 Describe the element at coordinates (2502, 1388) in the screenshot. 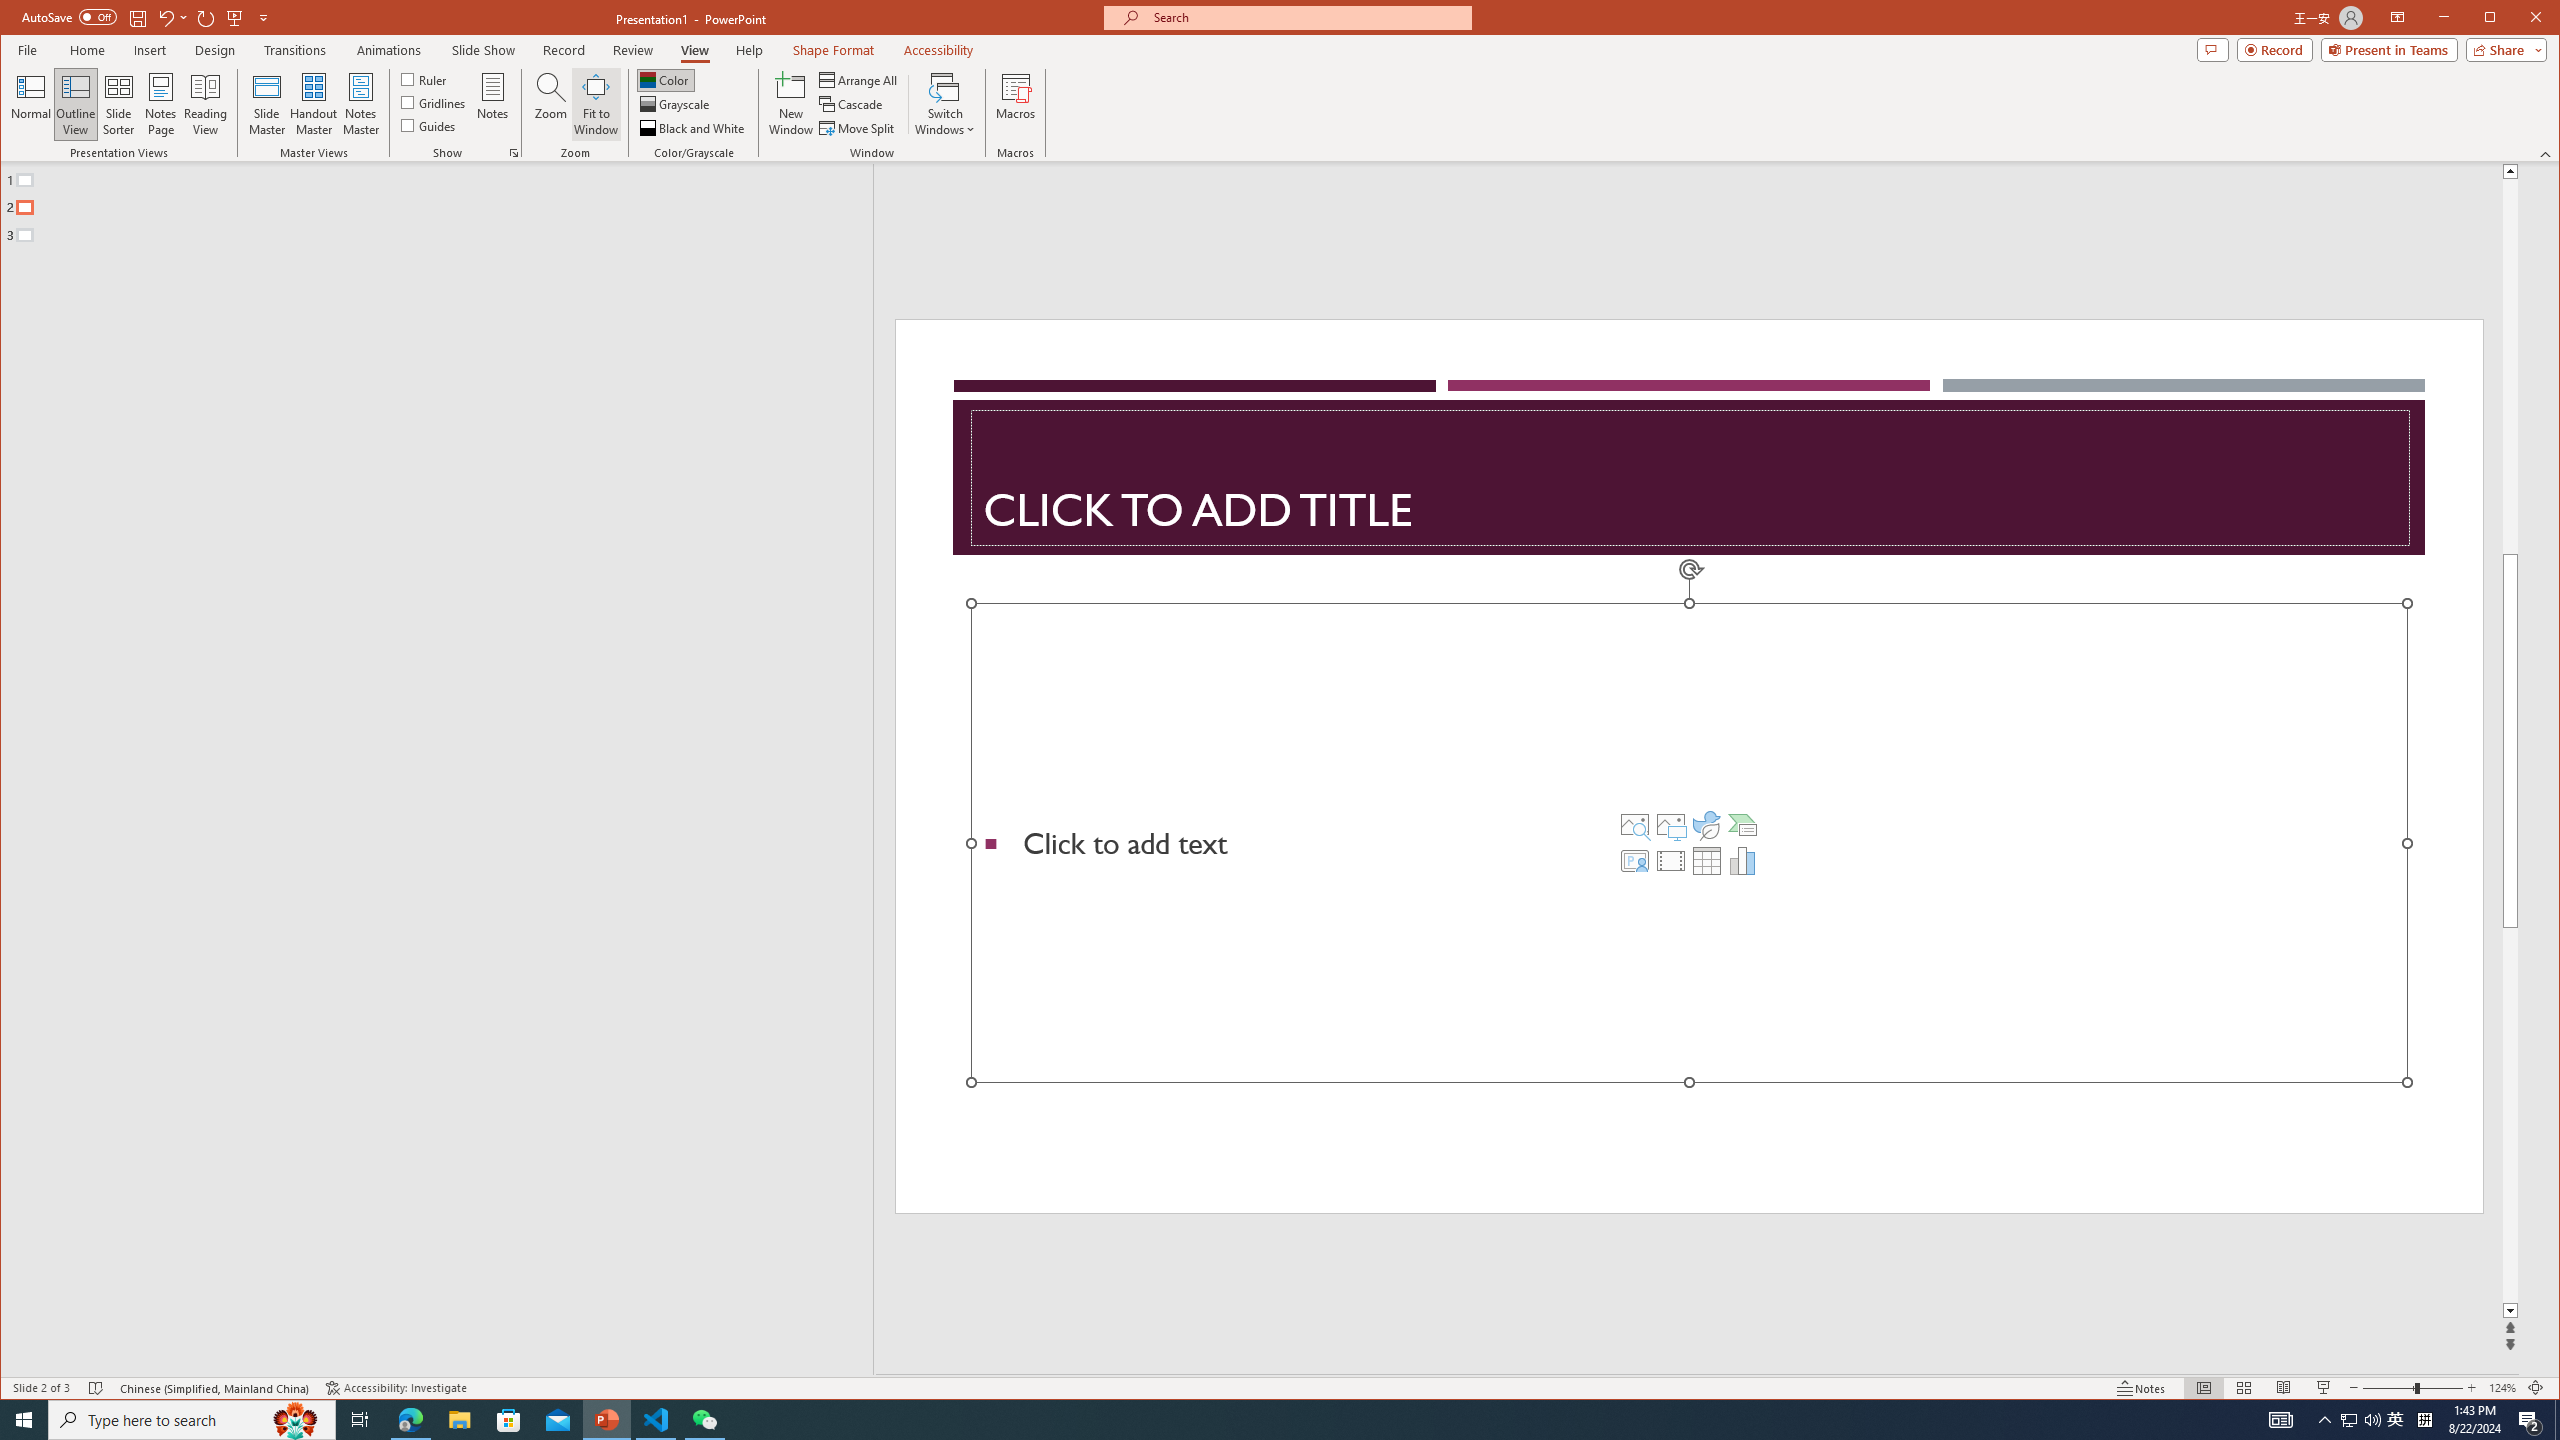

I see `Zoom 124%` at that location.